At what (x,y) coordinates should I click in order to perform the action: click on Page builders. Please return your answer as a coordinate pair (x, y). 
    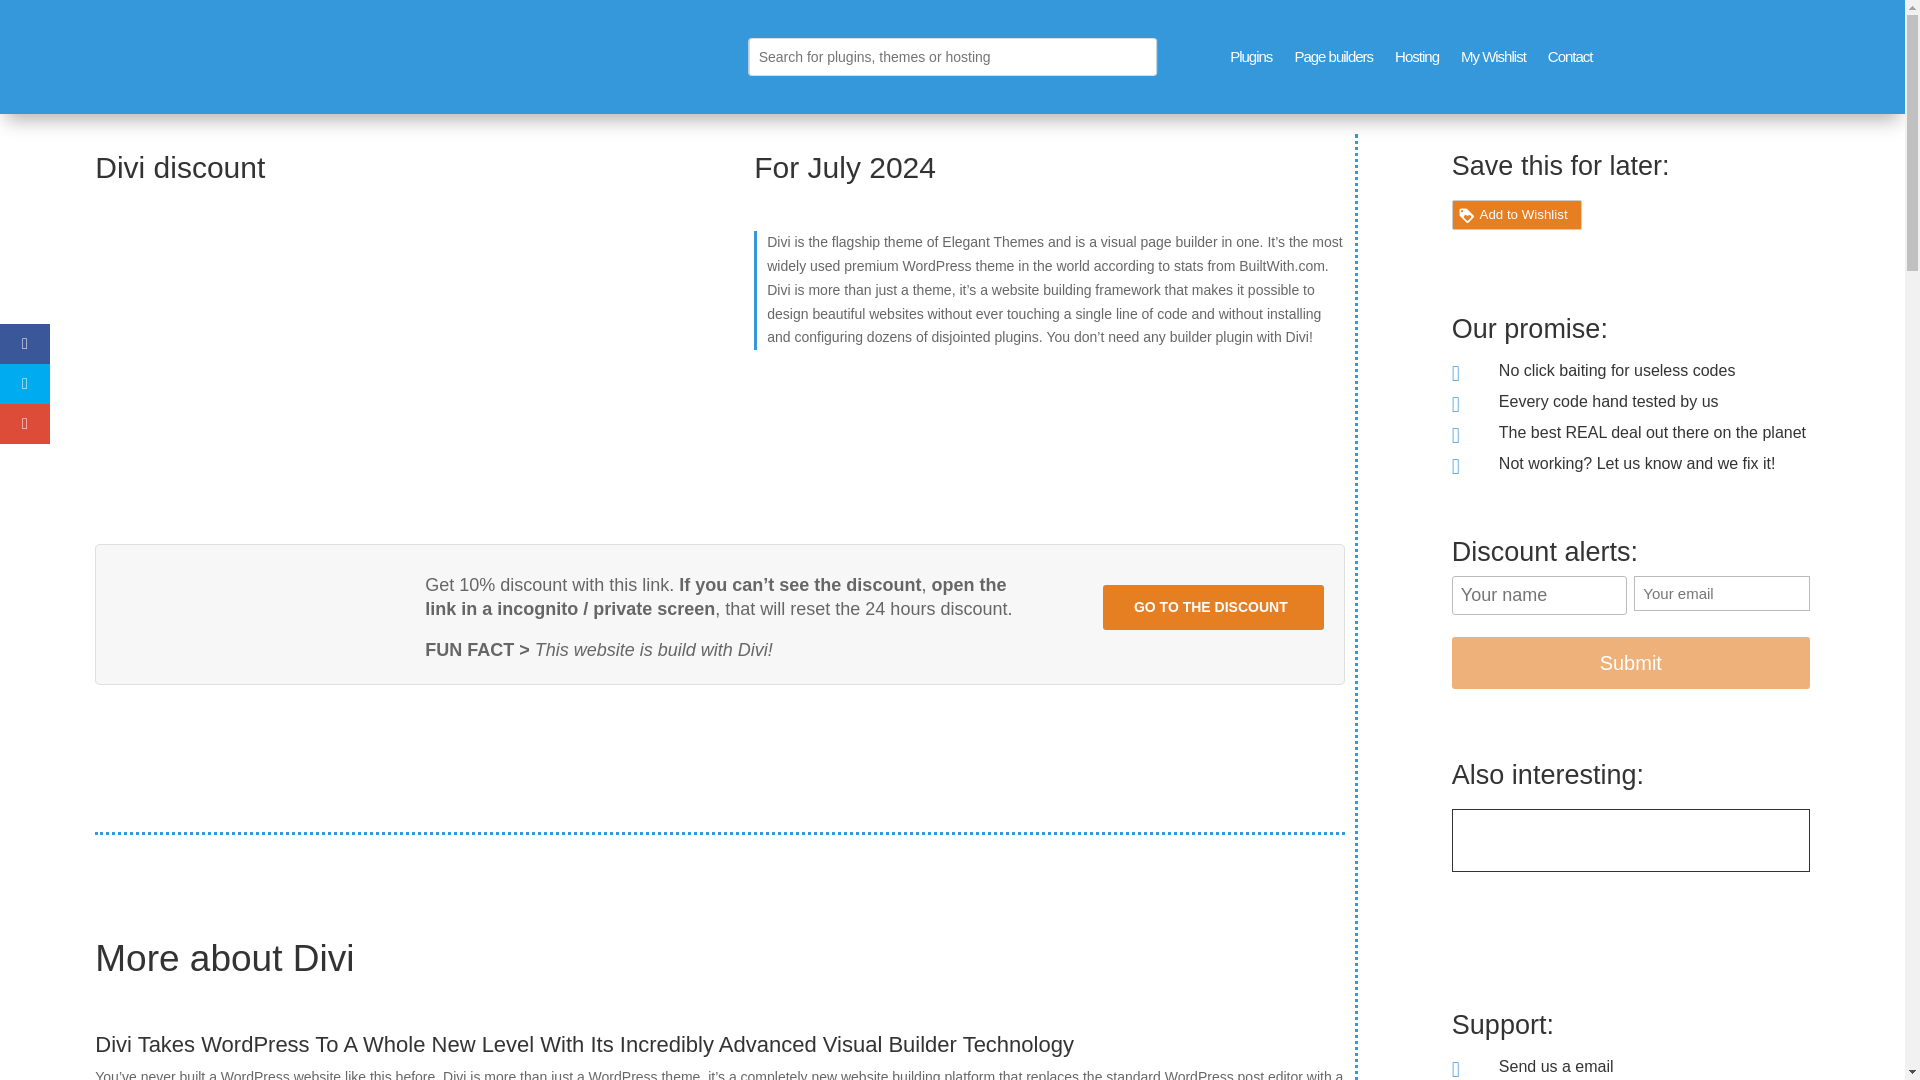
    Looking at the image, I should click on (1333, 57).